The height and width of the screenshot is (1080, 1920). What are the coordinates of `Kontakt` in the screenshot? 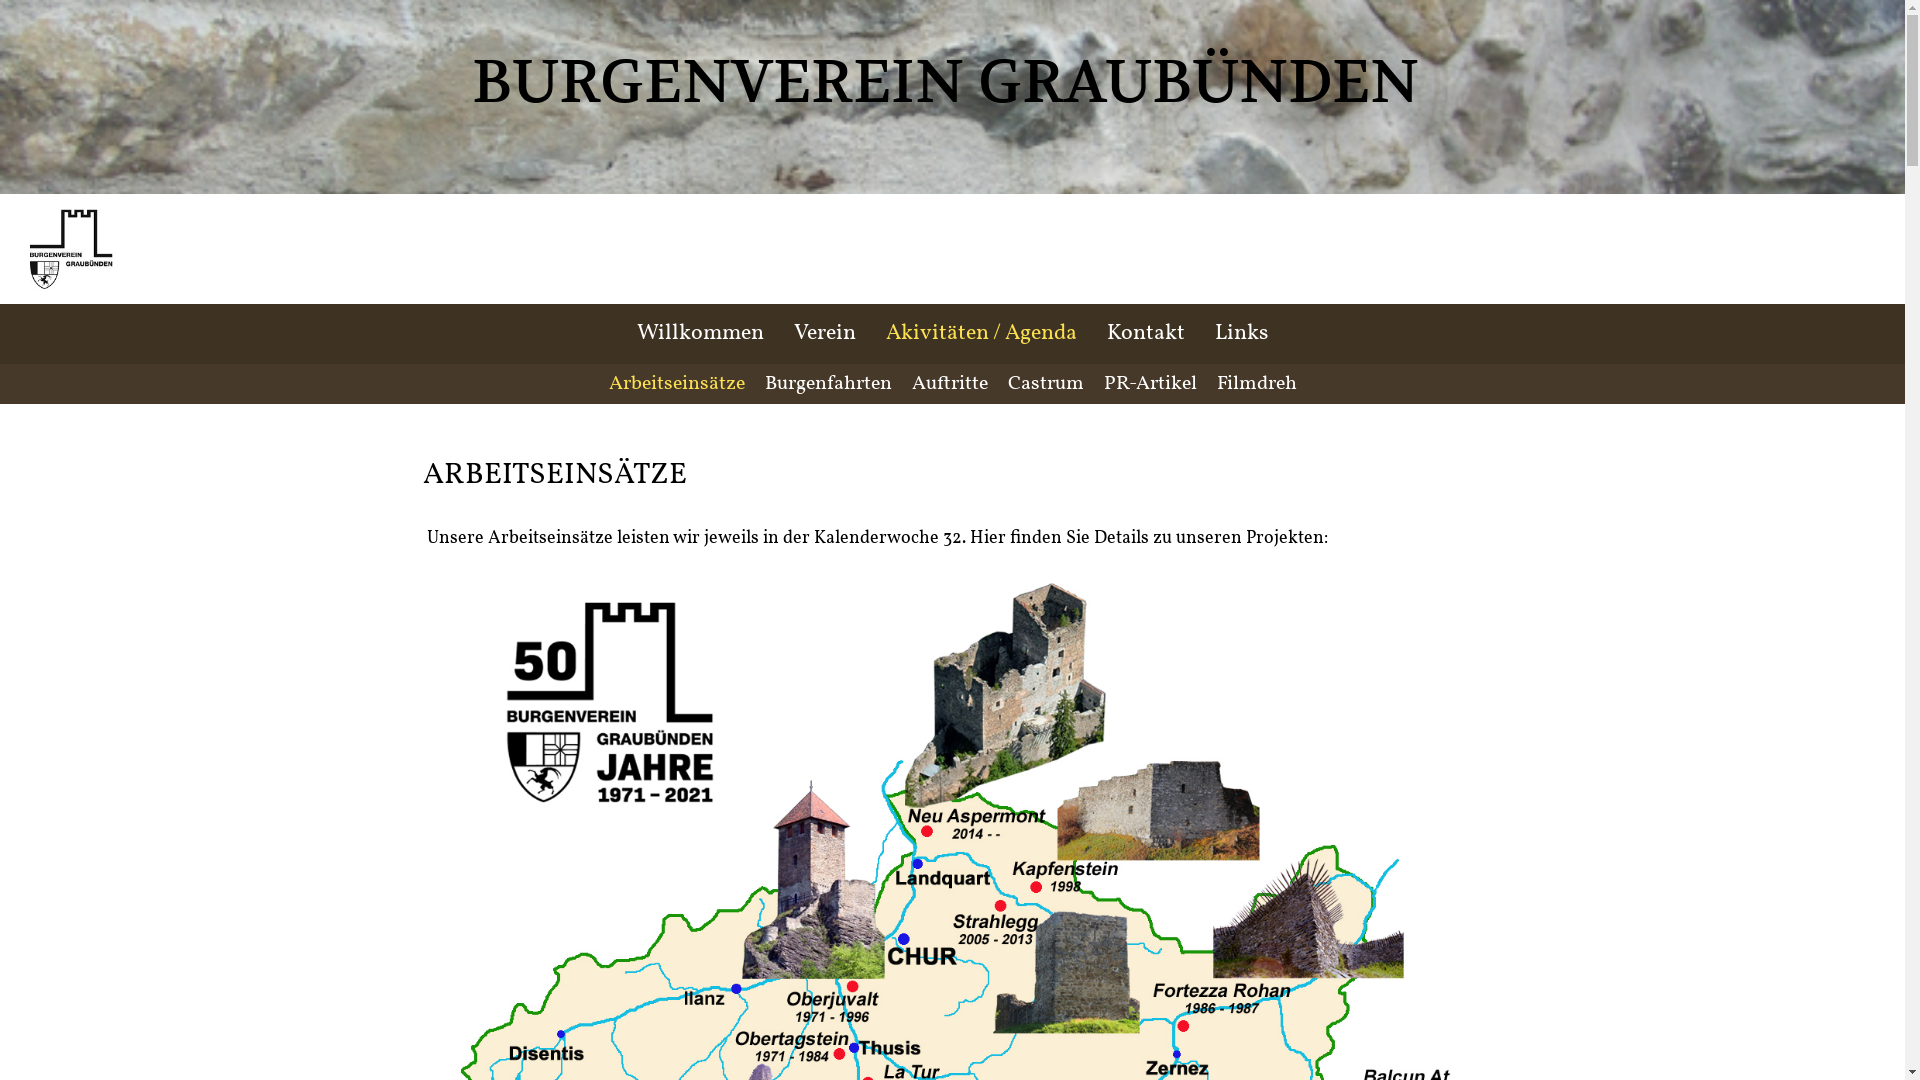 It's located at (1146, 334).